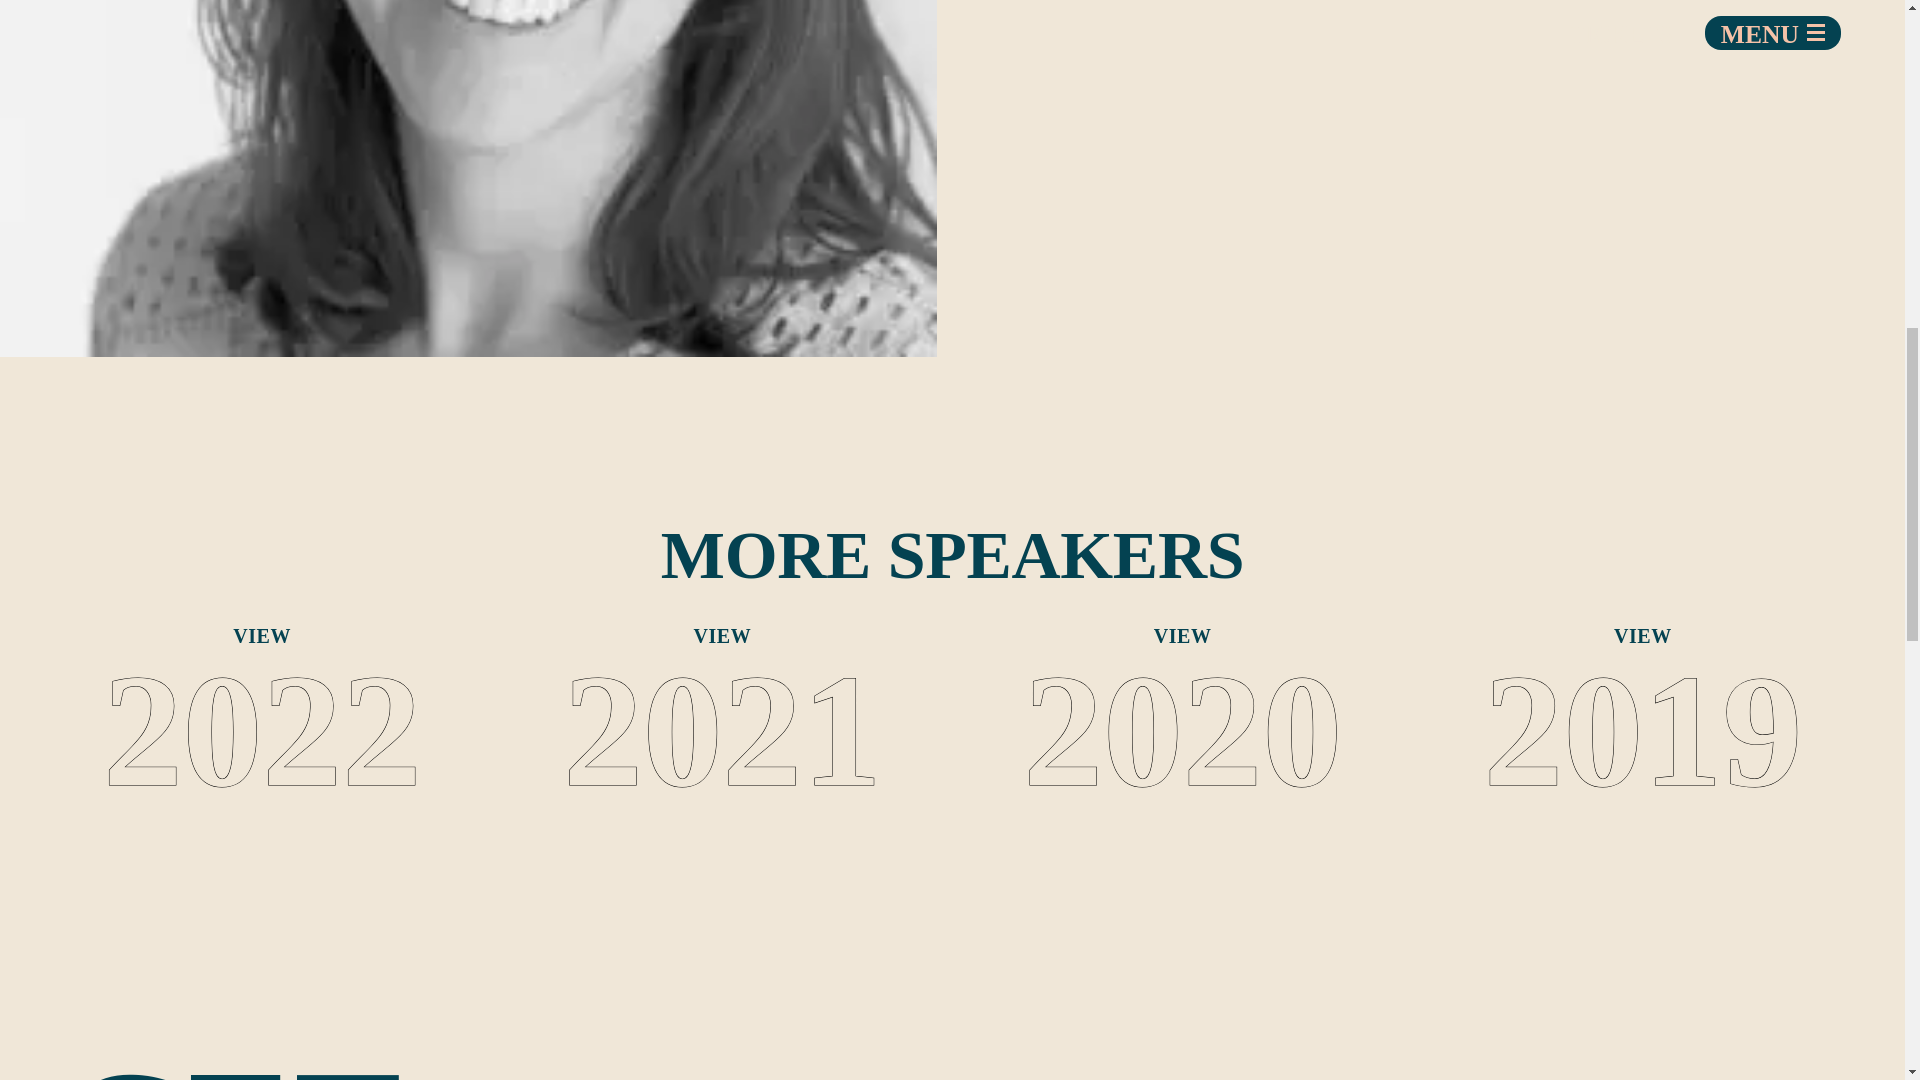 This screenshot has height=1080, width=1920. I want to click on 2019, so click(1643, 730).